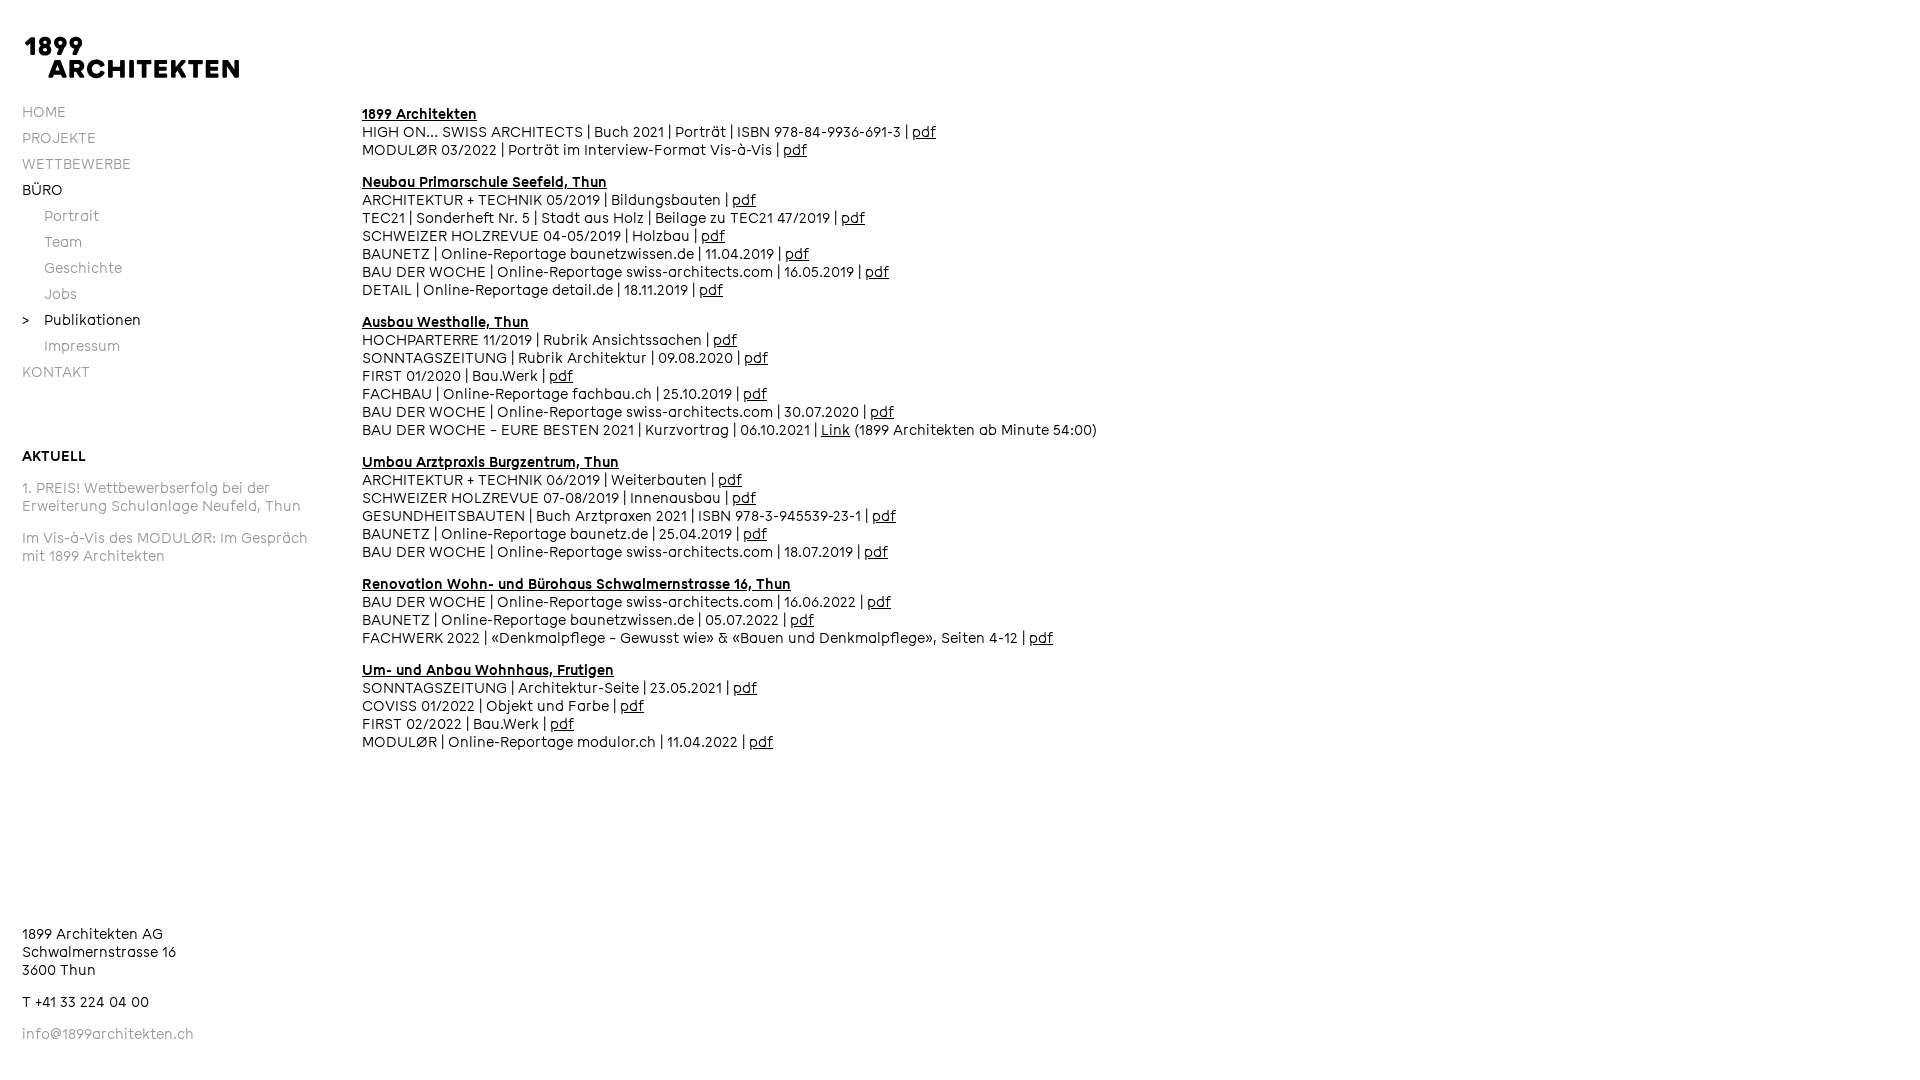  I want to click on pdf, so click(745, 688).